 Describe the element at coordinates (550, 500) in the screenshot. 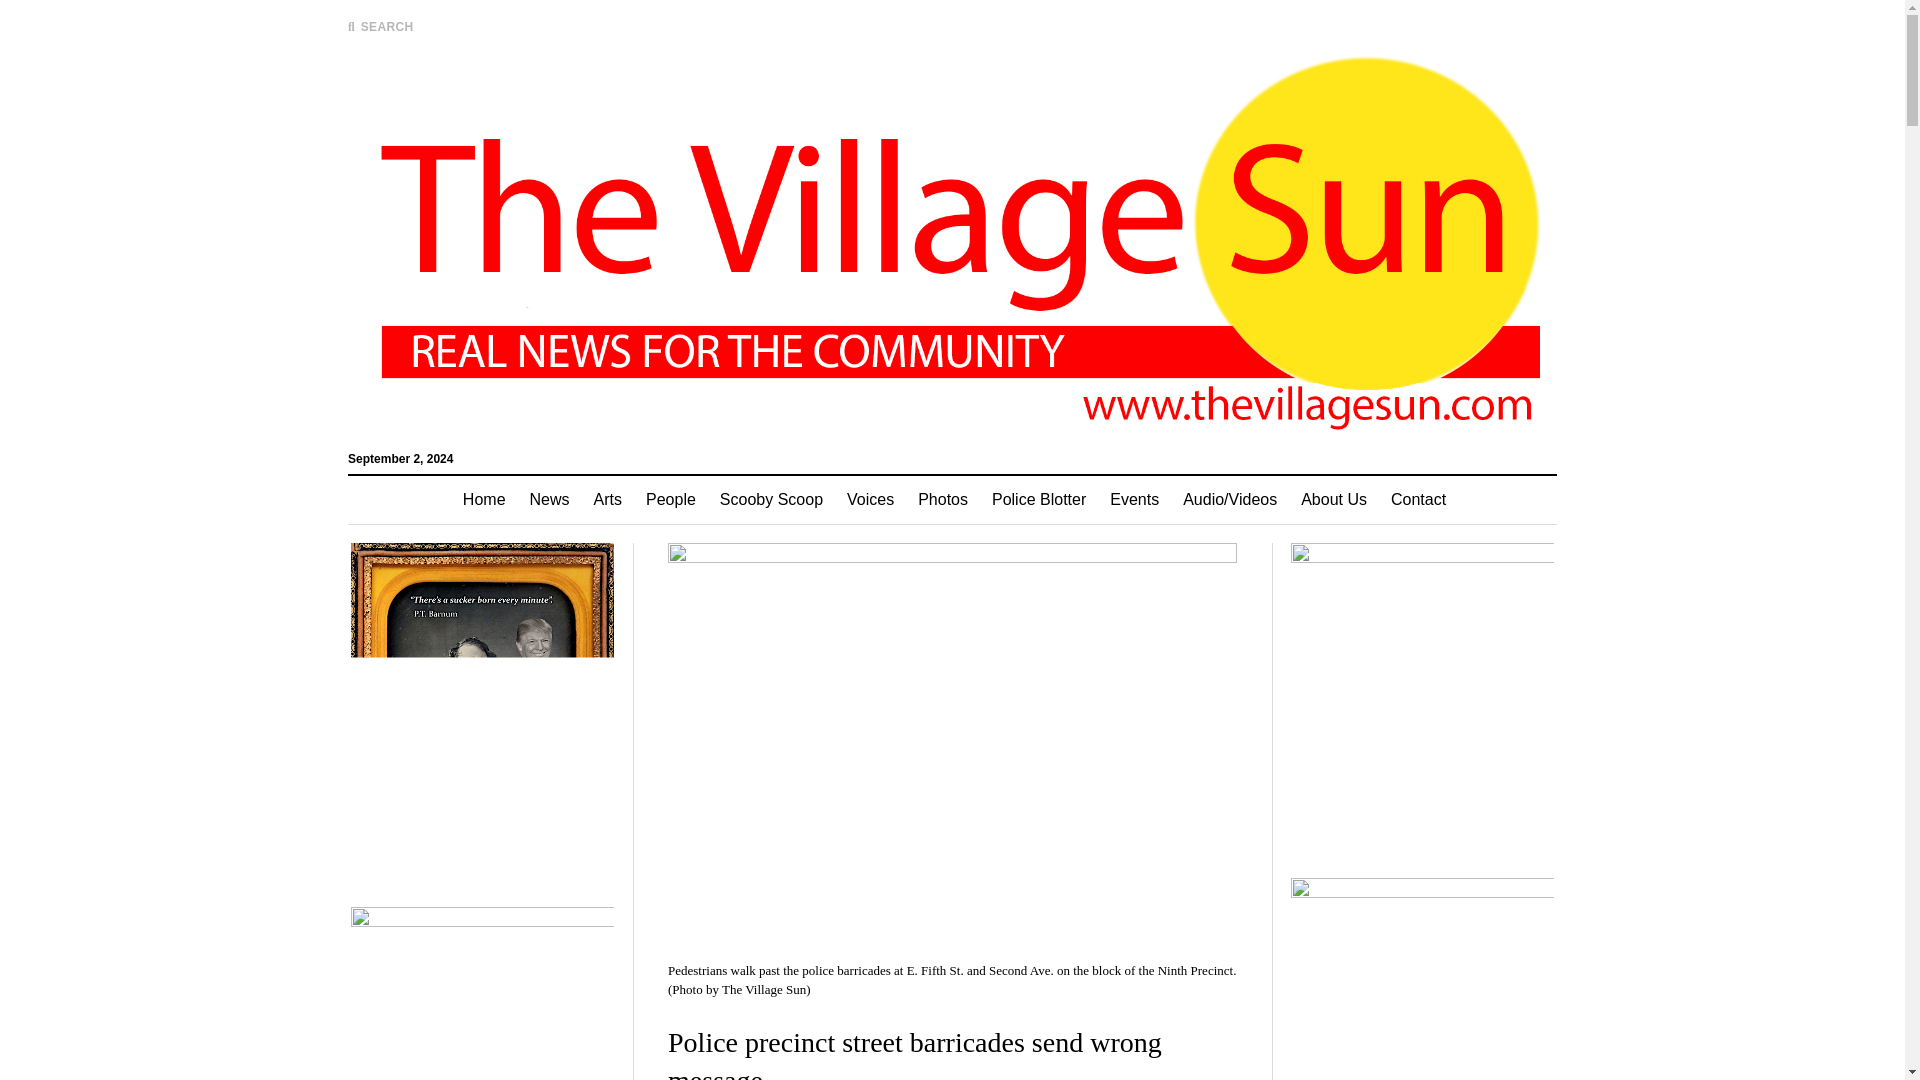

I see `News` at that location.